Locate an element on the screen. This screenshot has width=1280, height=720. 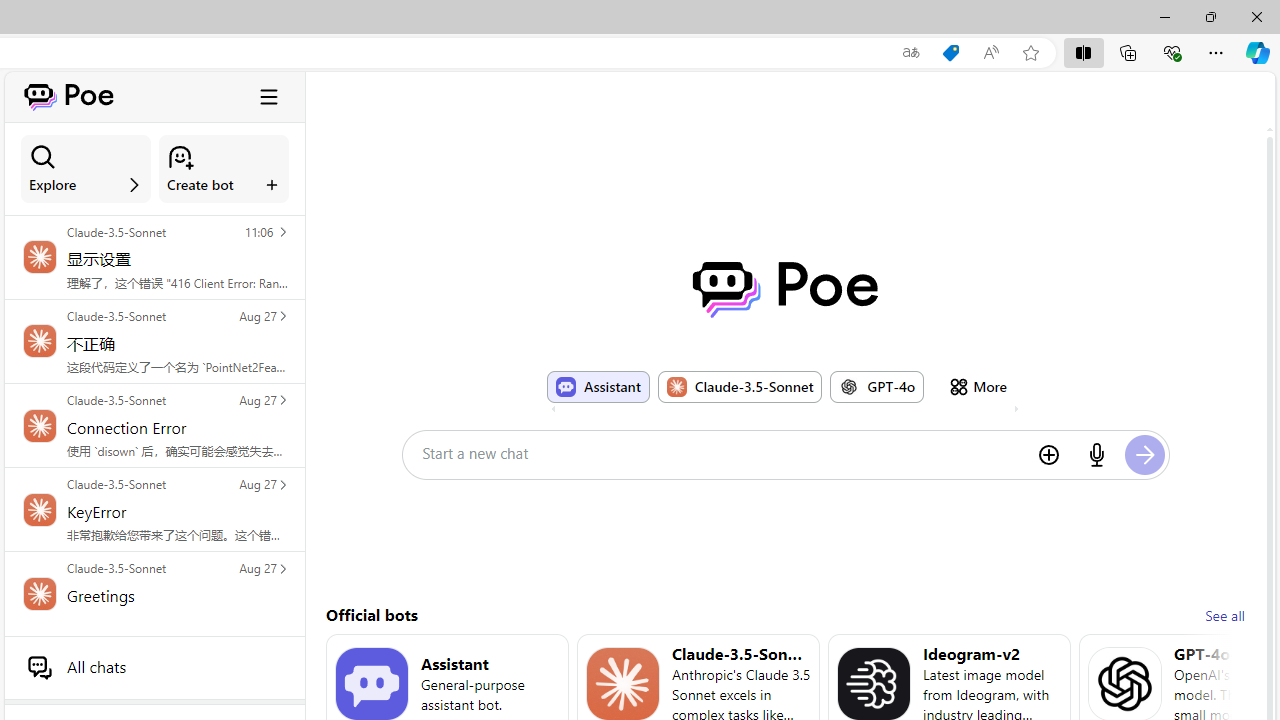
All chats is located at coordinates (154, 667).